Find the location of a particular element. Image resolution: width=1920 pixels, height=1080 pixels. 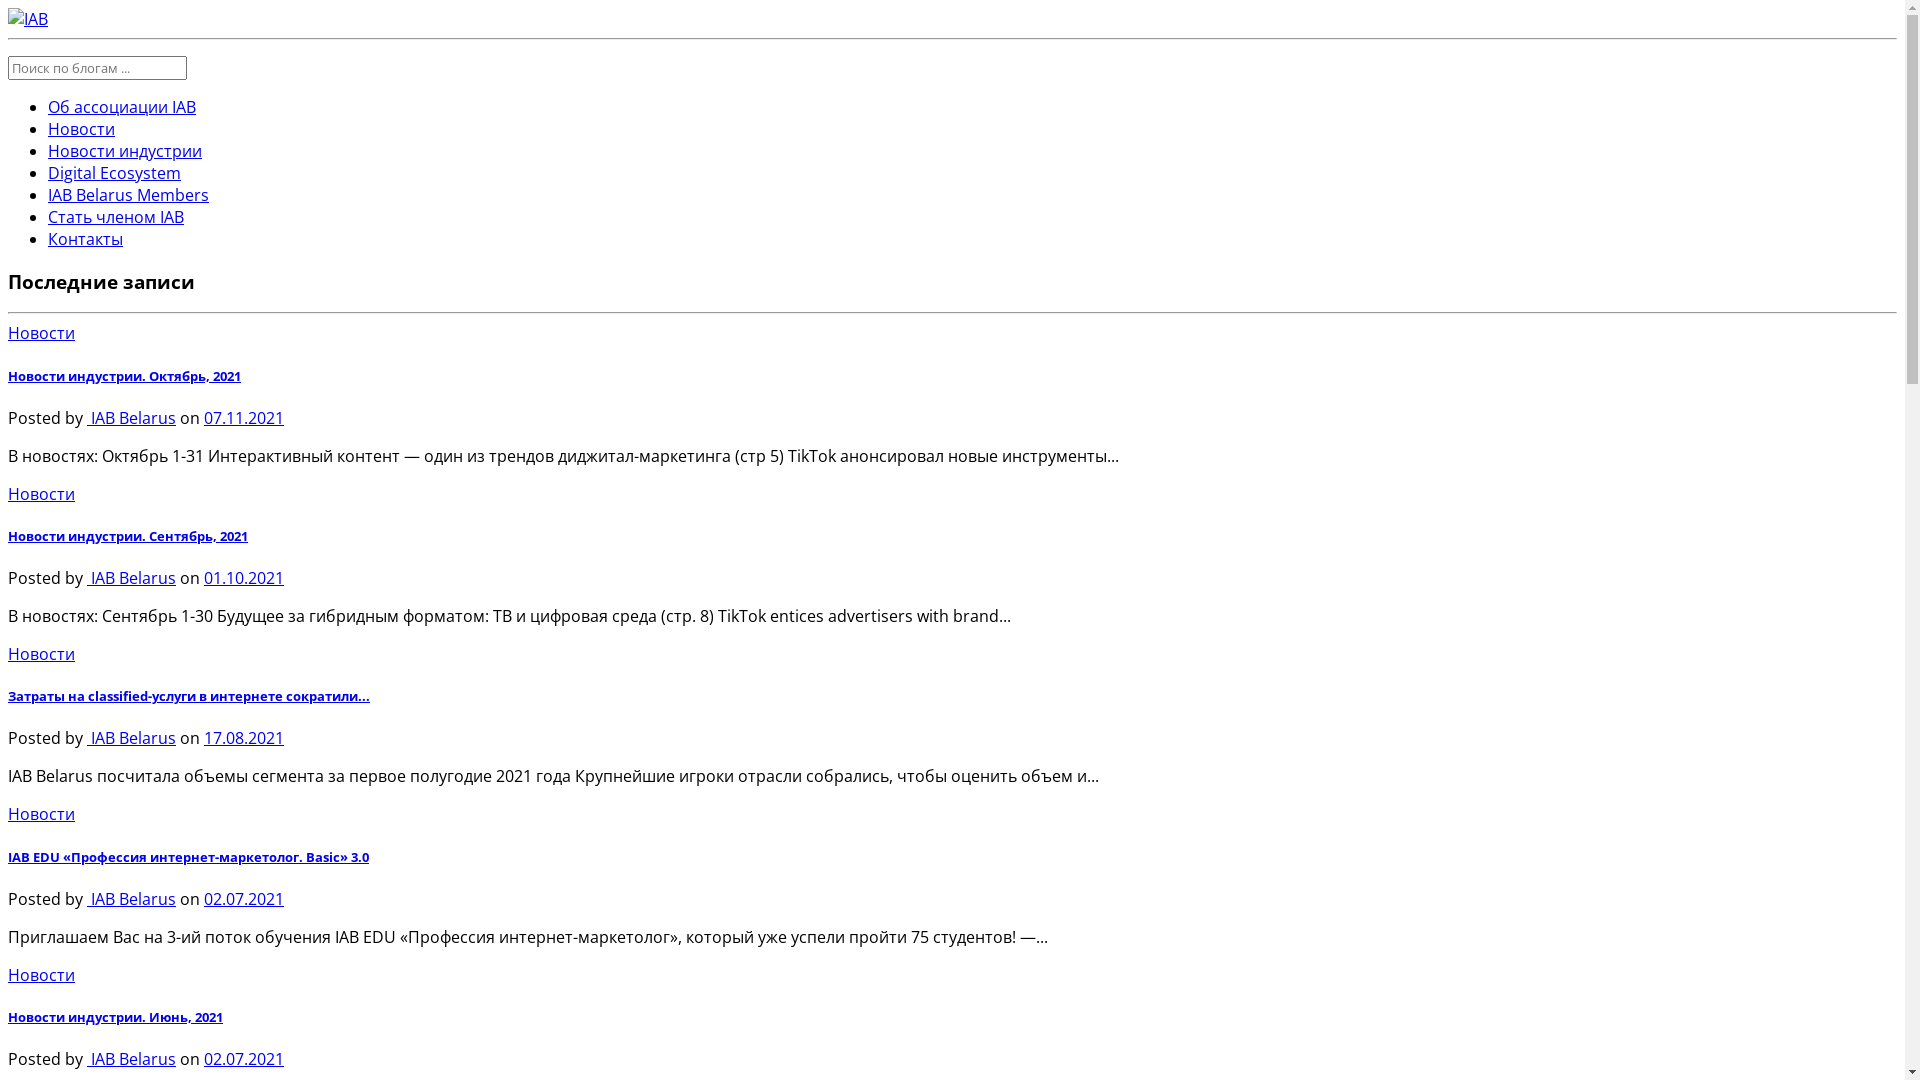

02.07.2021 is located at coordinates (244, 899).